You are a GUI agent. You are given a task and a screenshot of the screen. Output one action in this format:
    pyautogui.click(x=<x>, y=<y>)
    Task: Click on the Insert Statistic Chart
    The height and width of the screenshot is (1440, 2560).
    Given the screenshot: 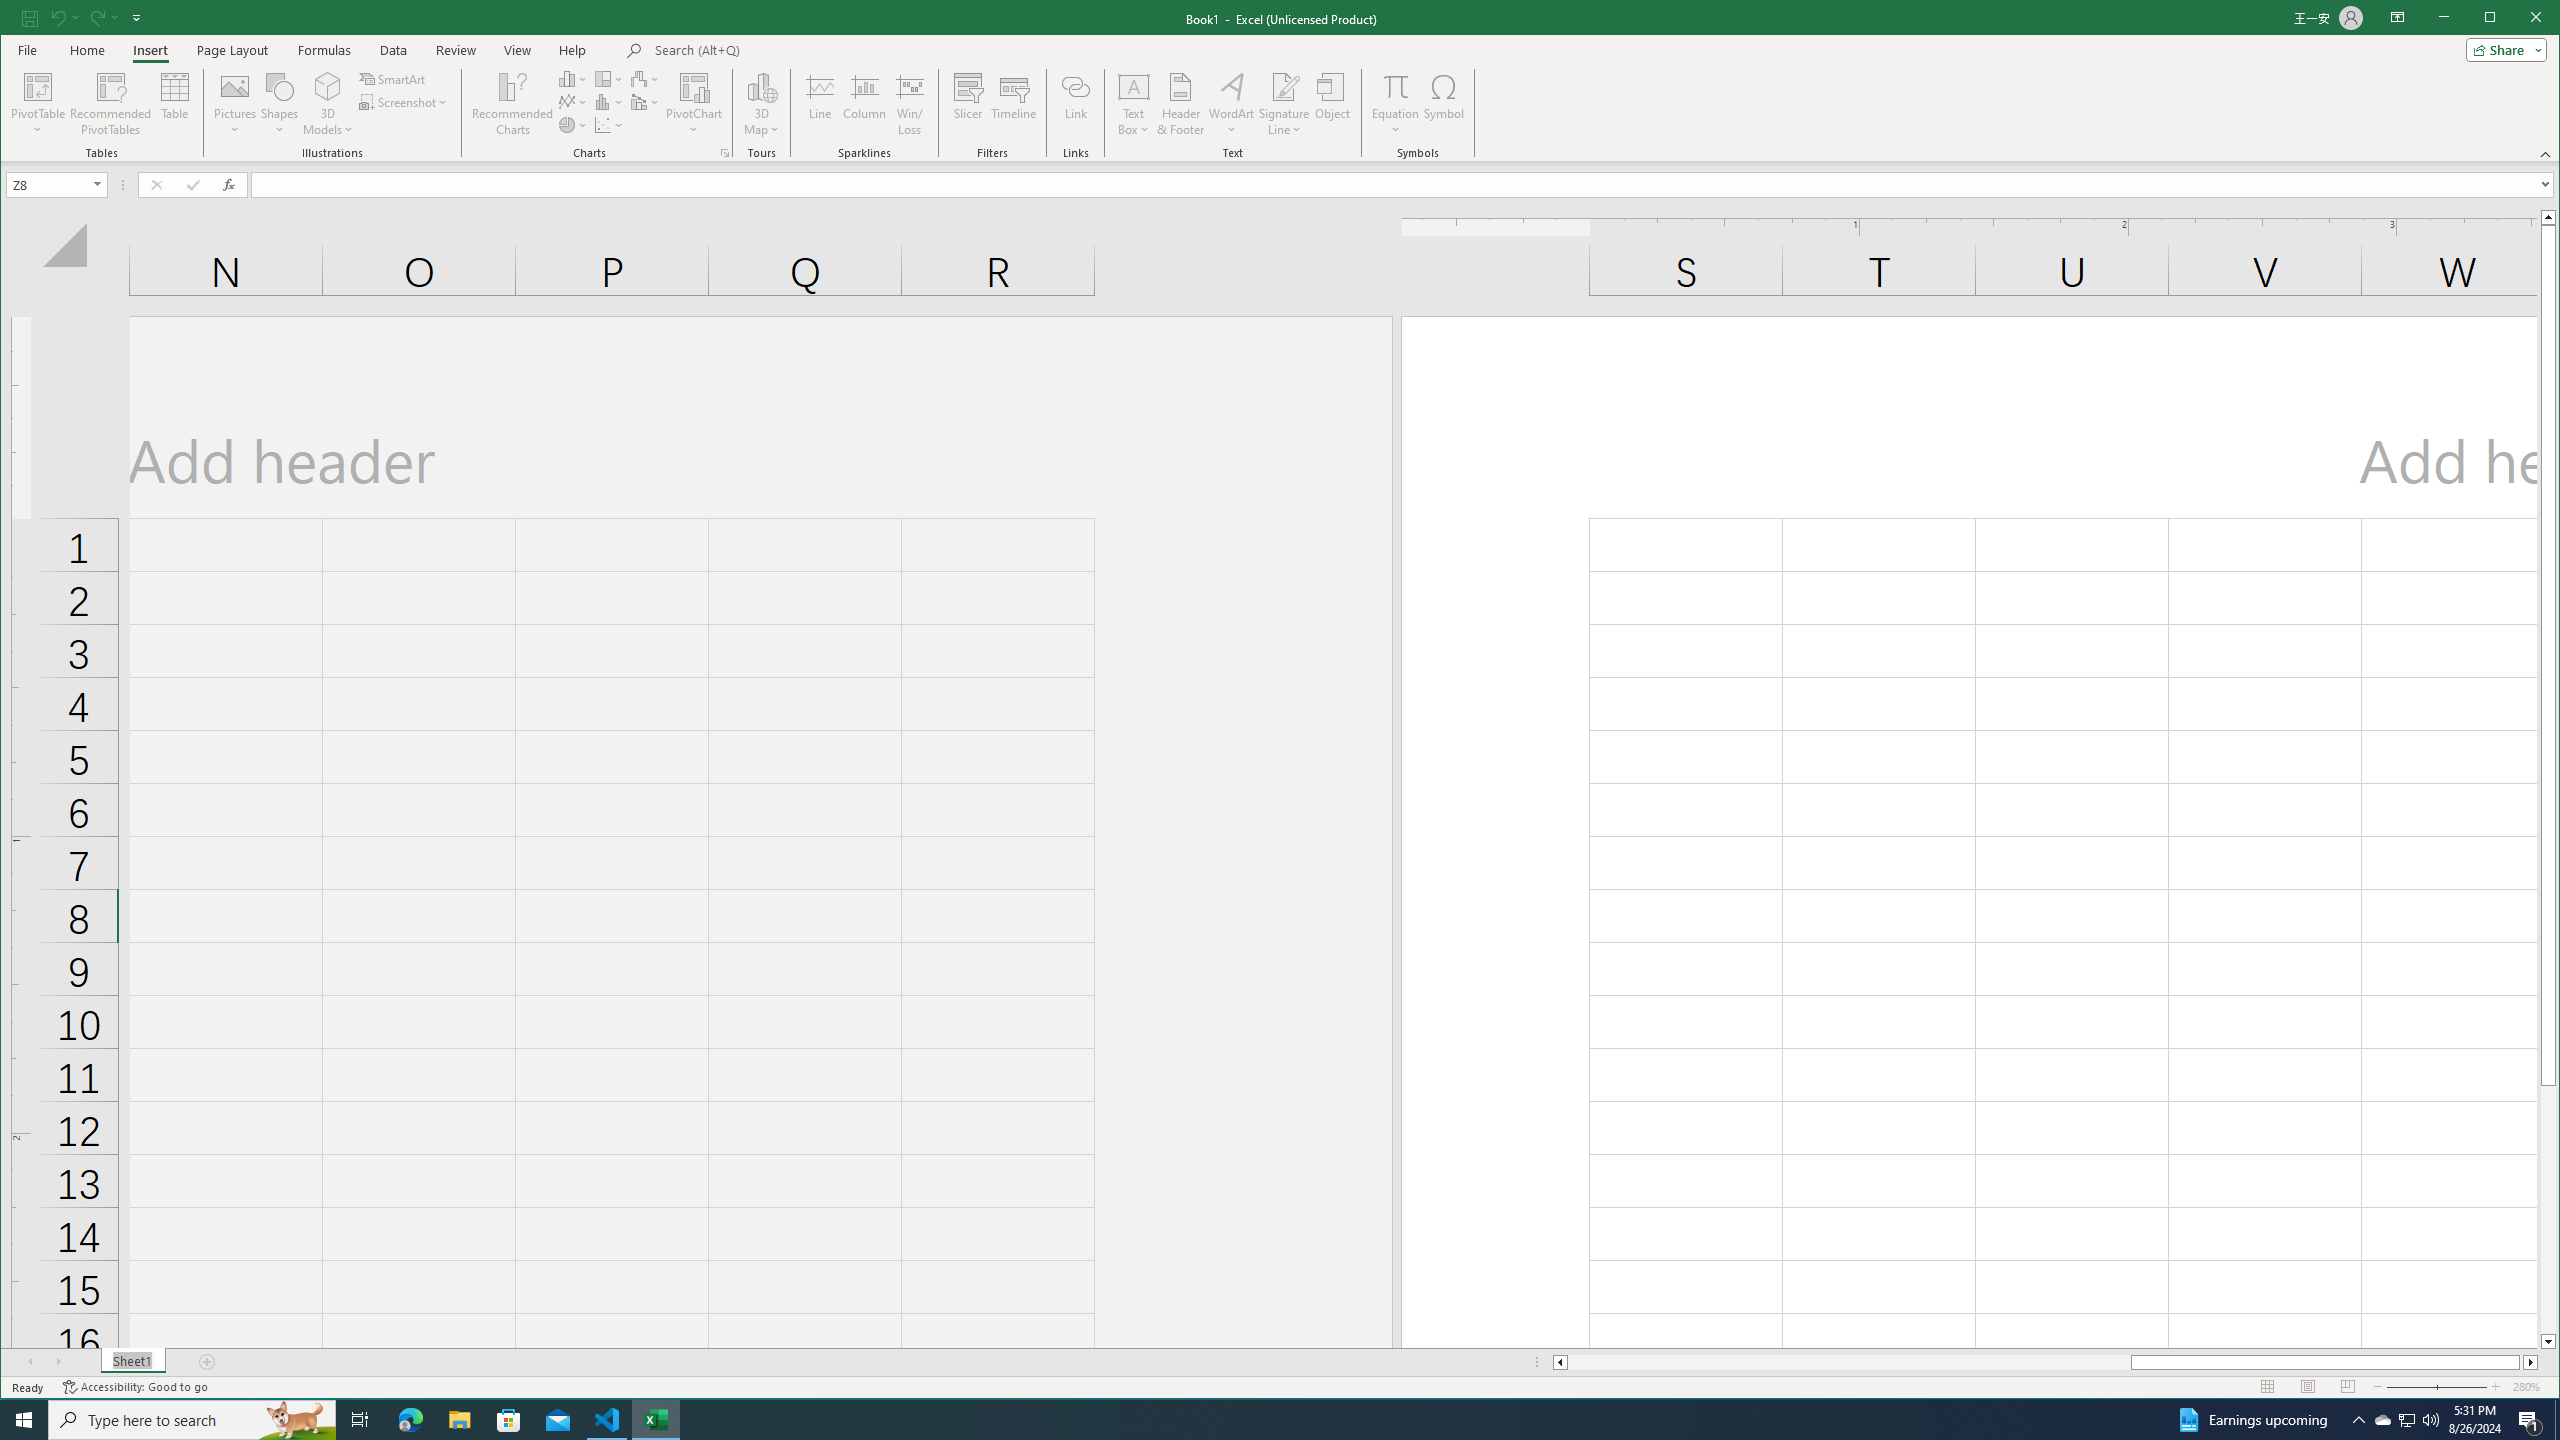 What is the action you would take?
    pyautogui.click(x=609, y=102)
    